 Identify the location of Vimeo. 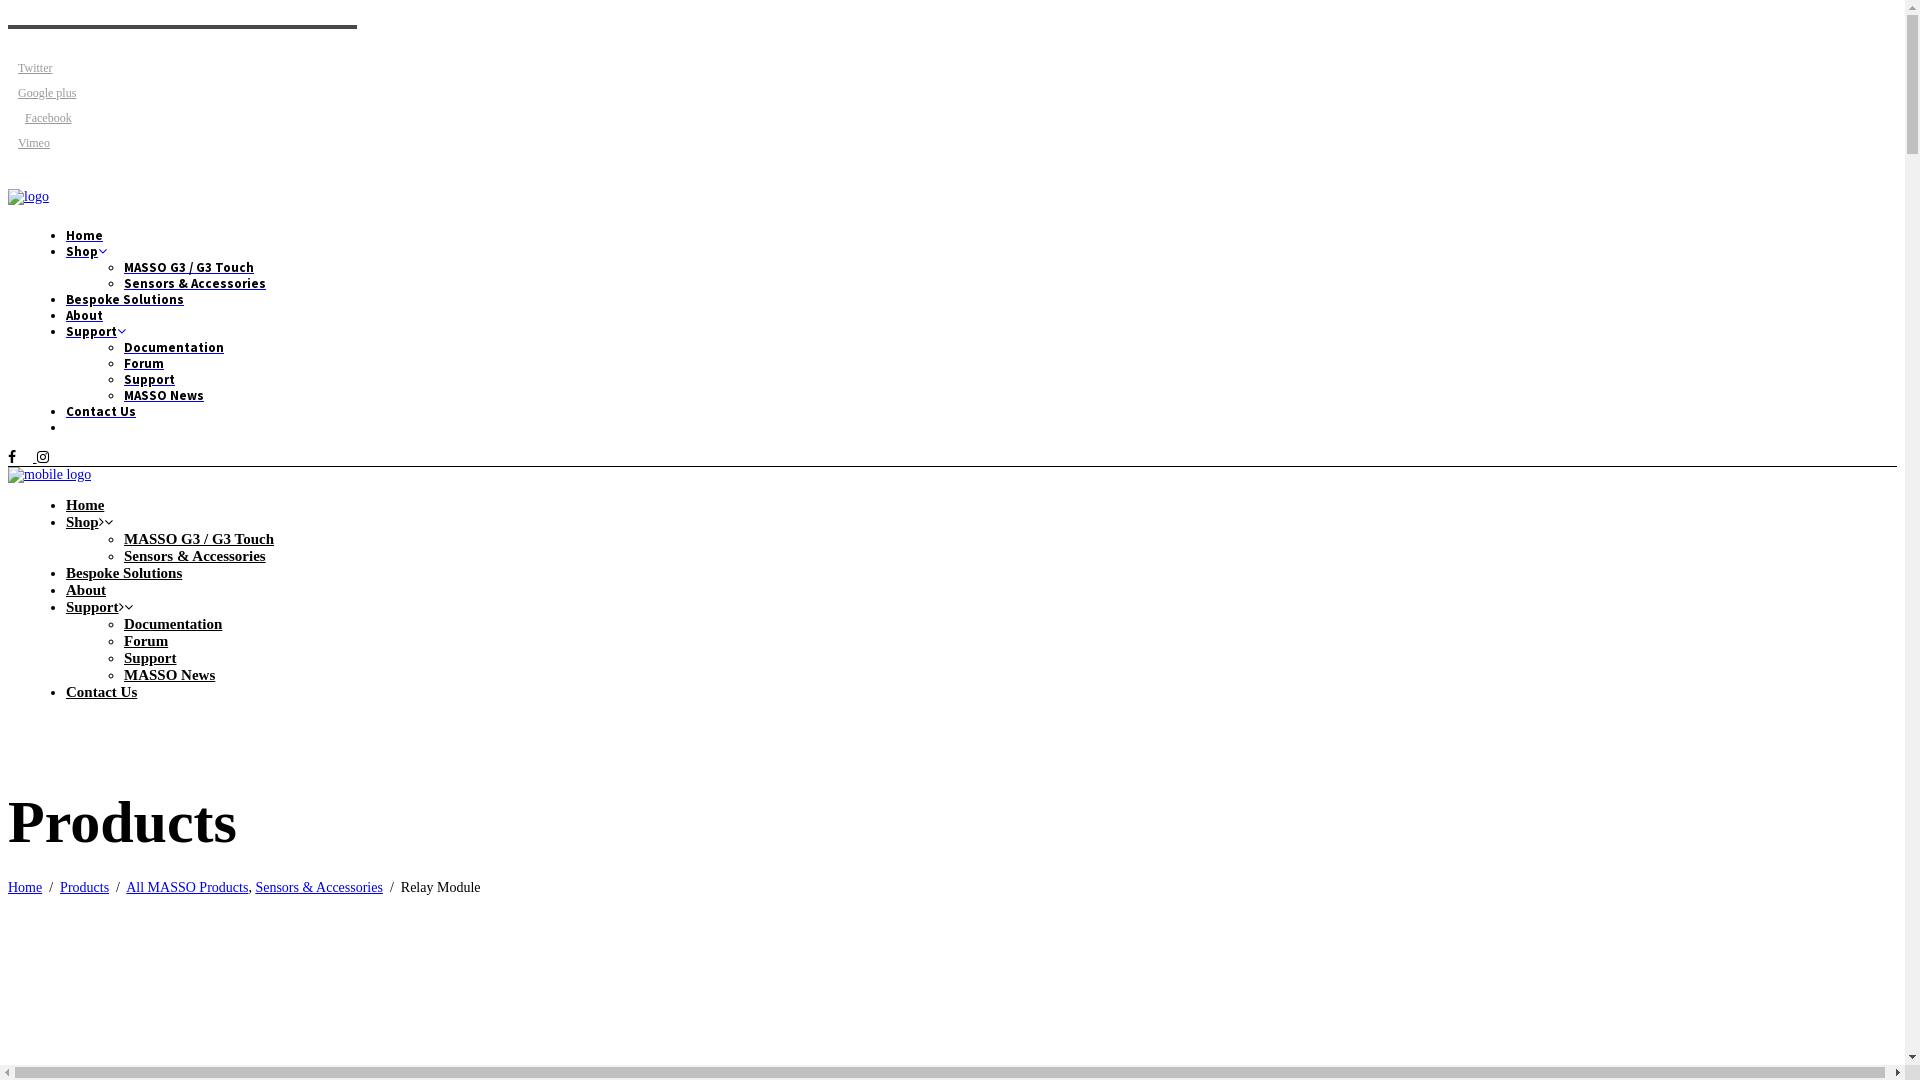
(29, 142).